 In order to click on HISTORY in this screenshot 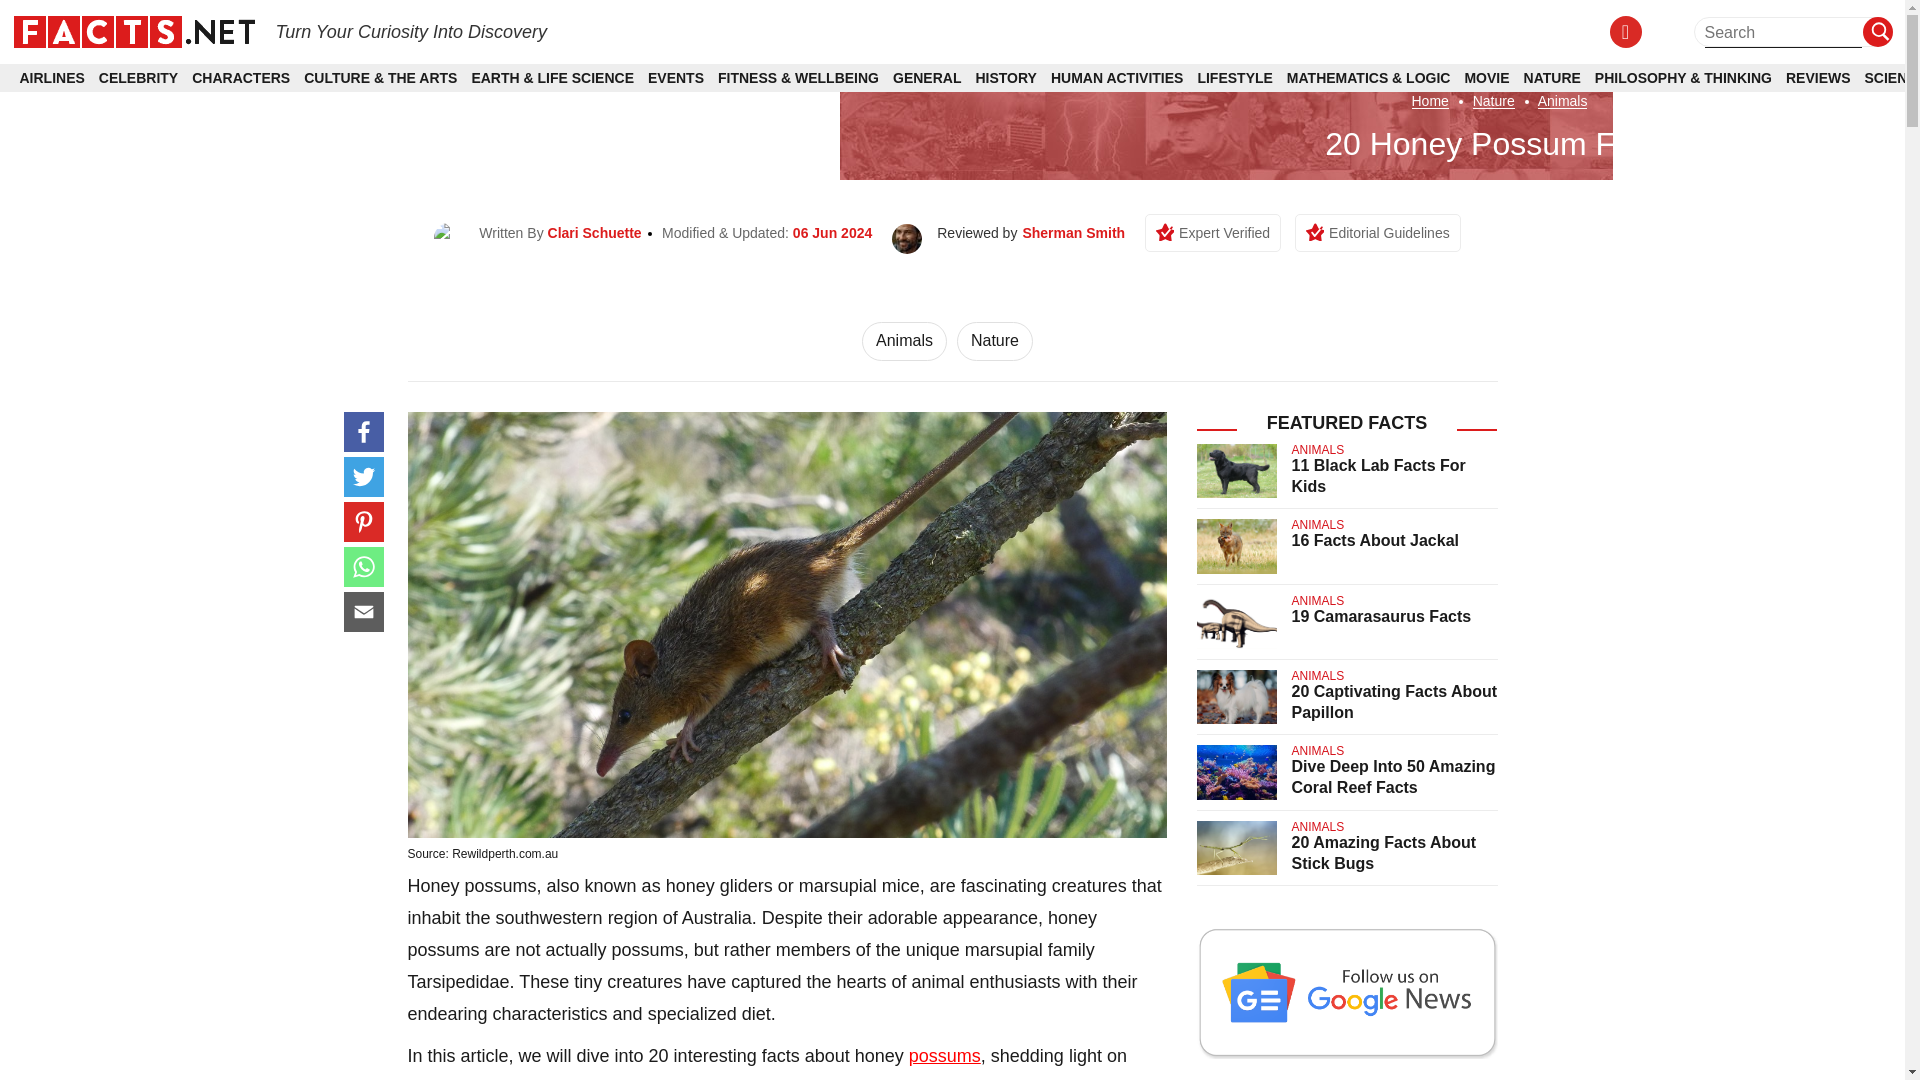, I will do `click(1006, 78)`.